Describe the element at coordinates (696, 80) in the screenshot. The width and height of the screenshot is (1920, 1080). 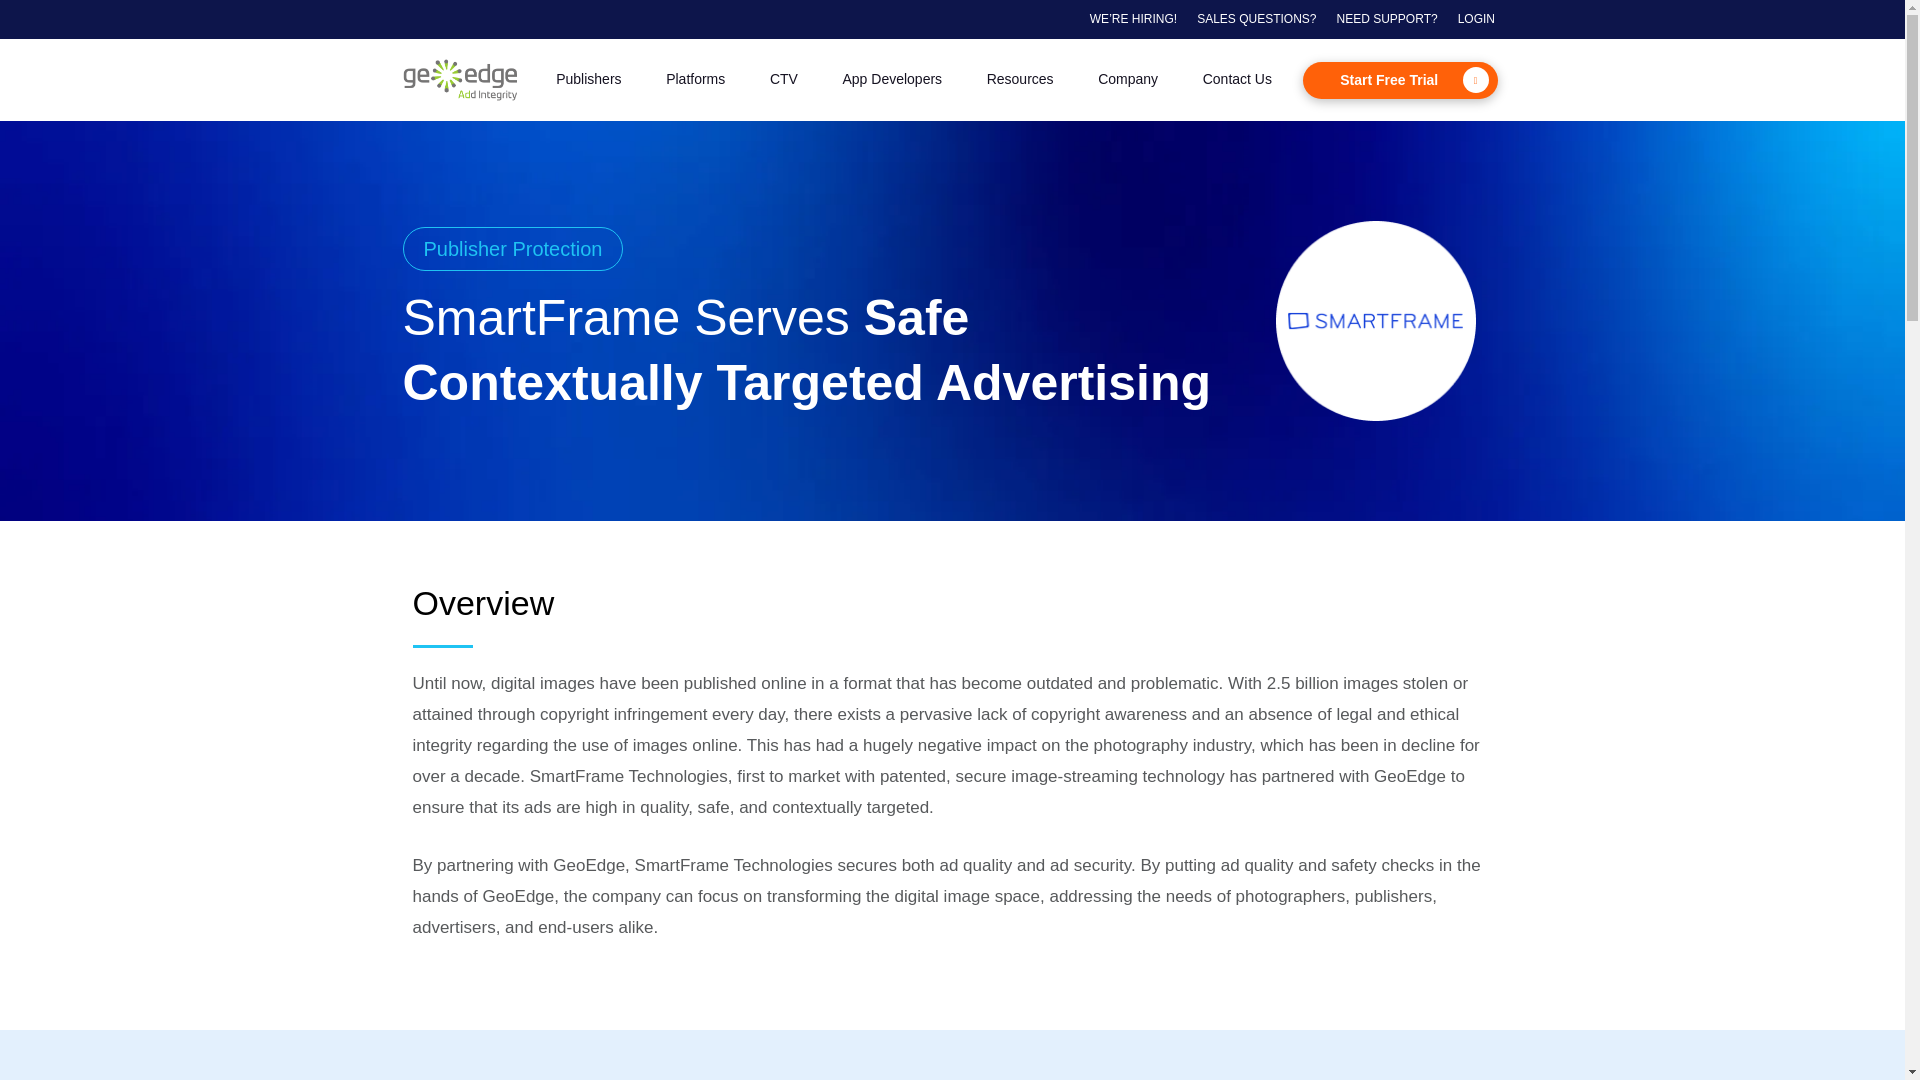
I see `Platforms` at that location.